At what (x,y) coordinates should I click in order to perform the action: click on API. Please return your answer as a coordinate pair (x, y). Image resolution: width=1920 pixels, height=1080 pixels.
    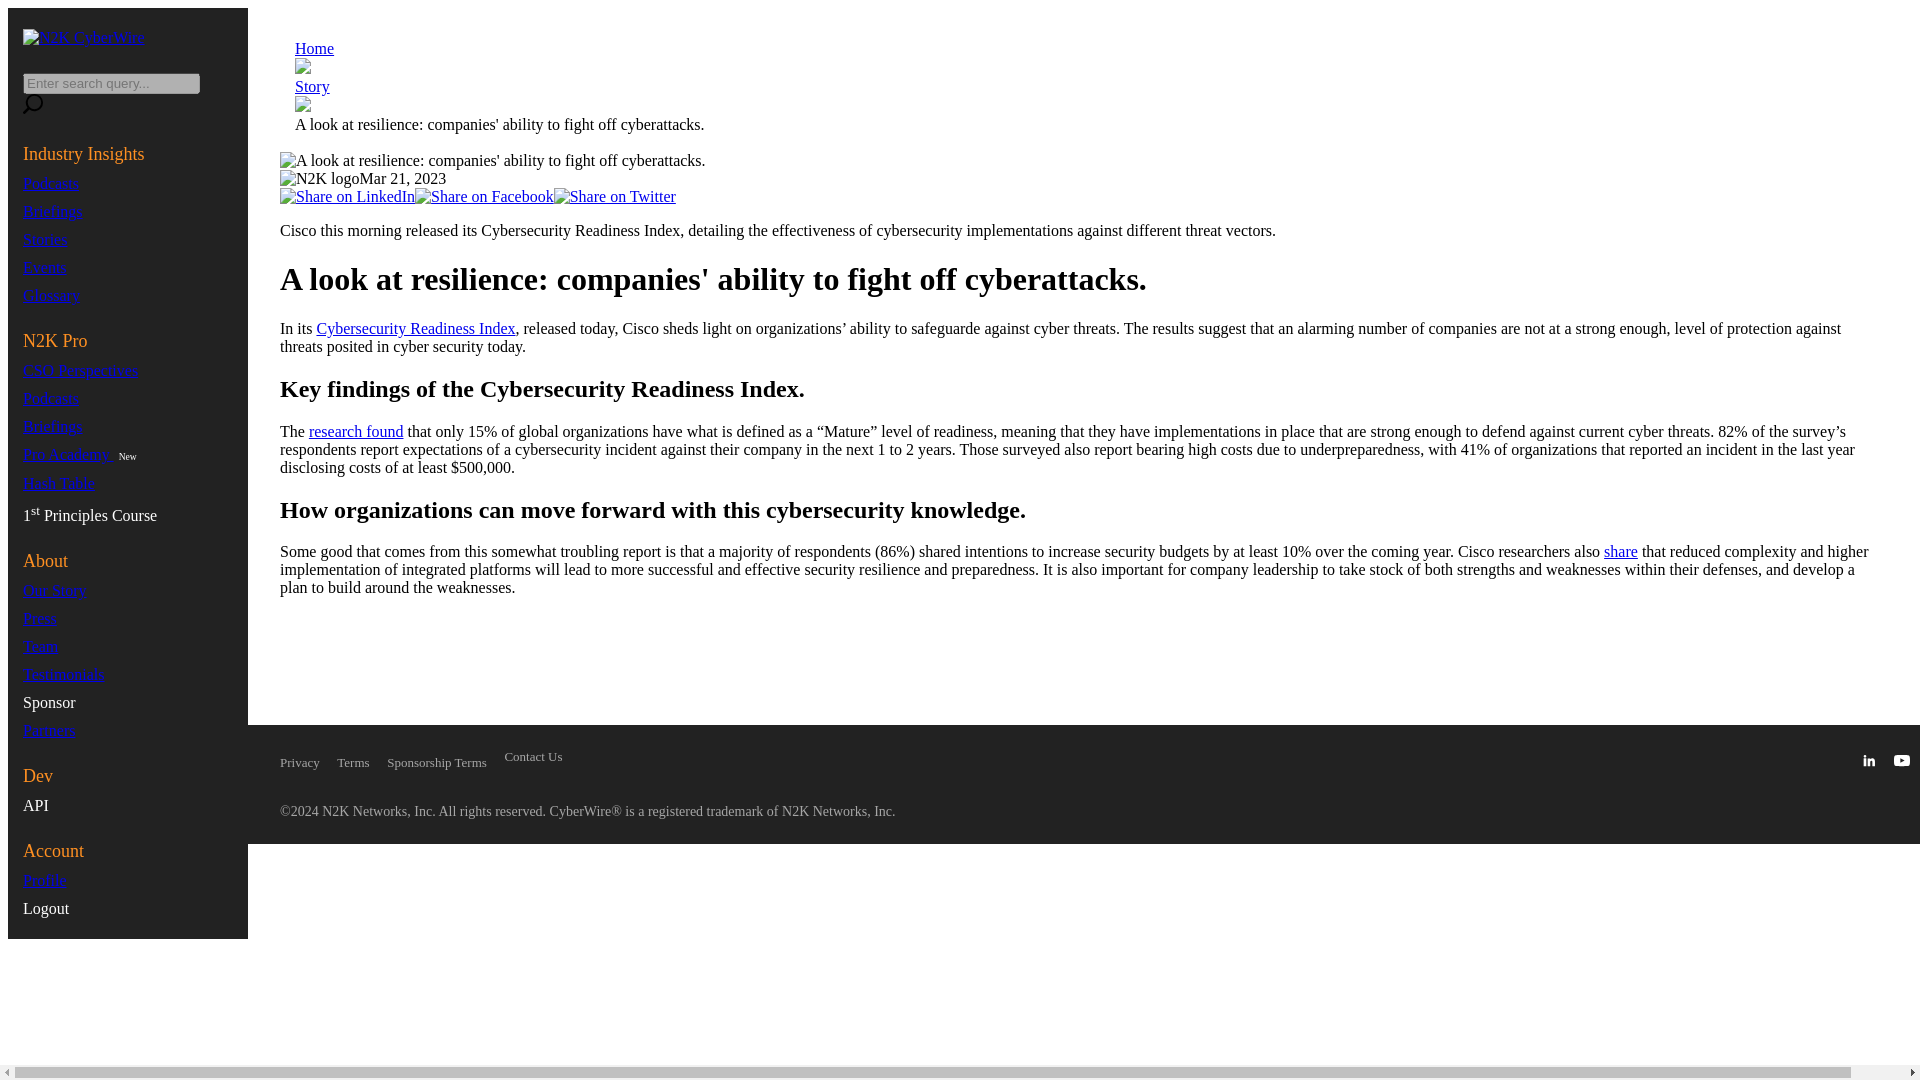
    Looking at the image, I should click on (36, 806).